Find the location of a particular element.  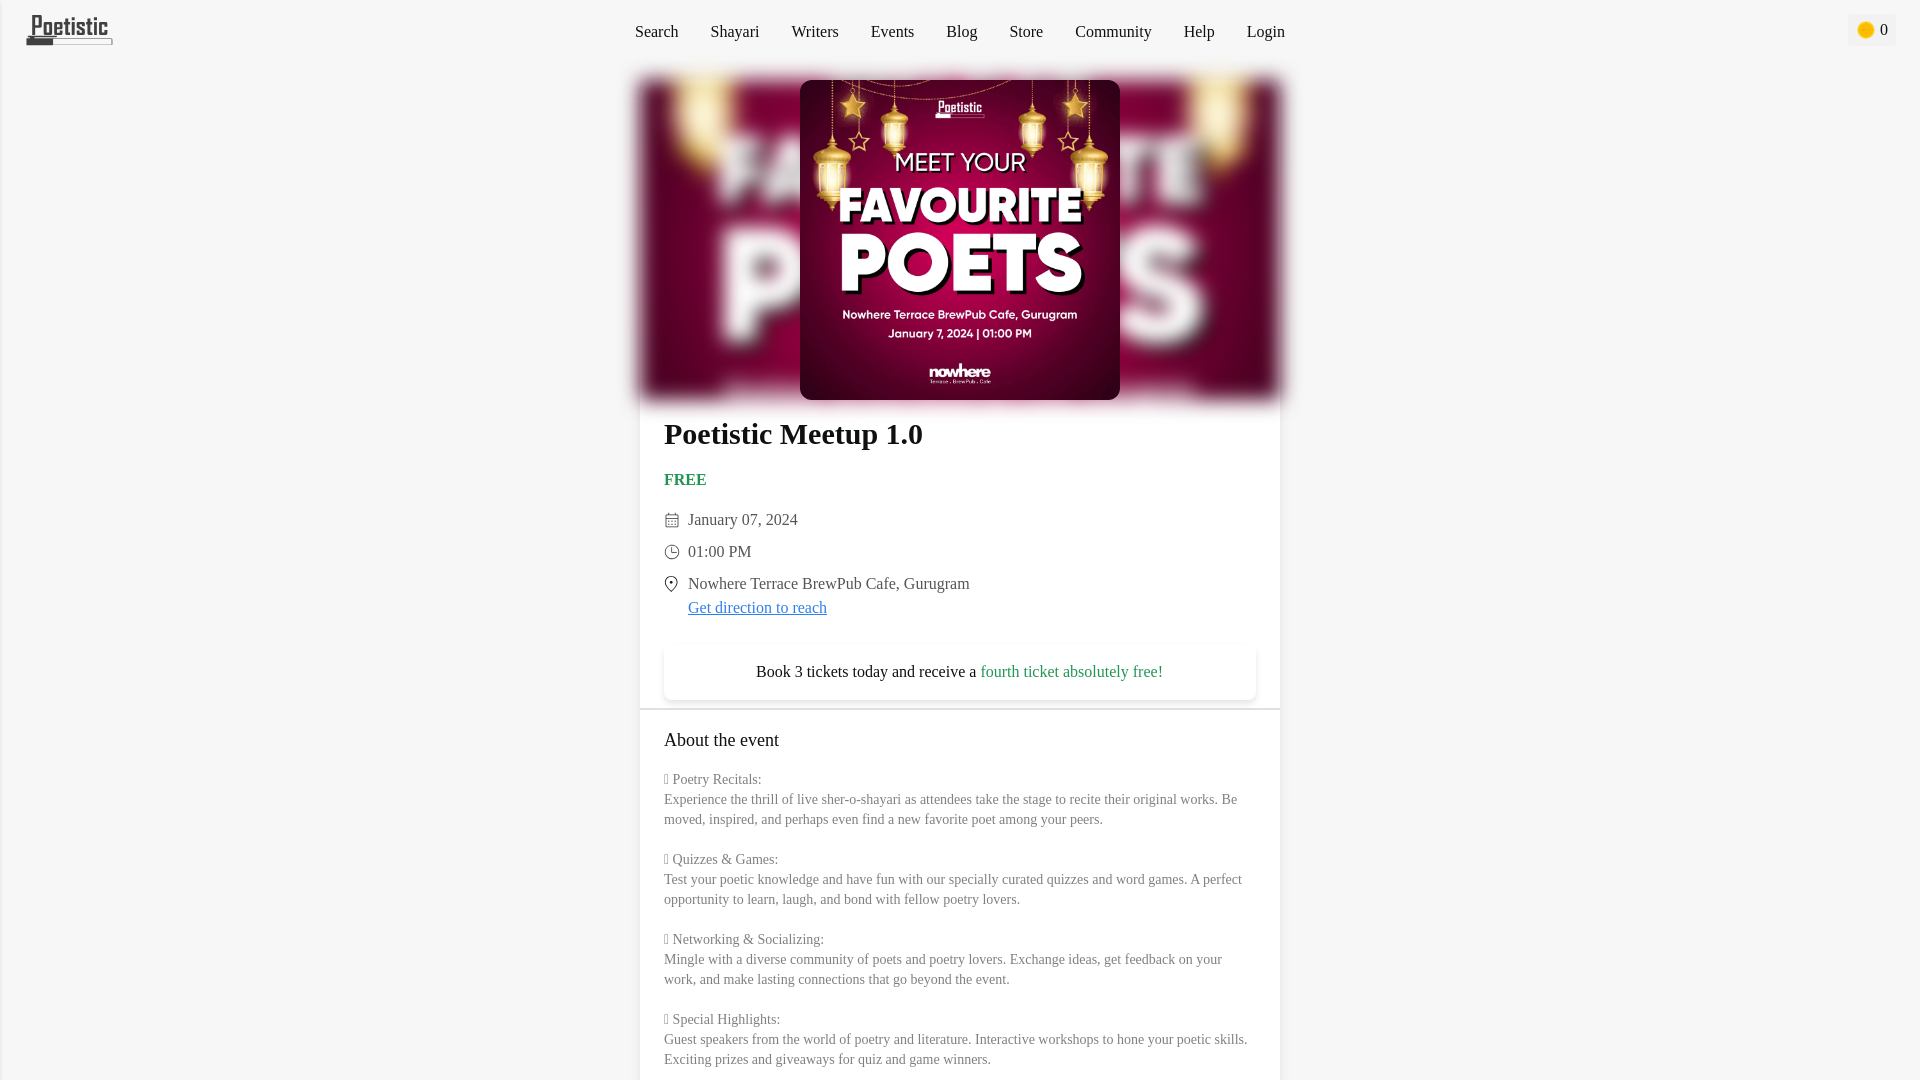

Search is located at coordinates (657, 30).